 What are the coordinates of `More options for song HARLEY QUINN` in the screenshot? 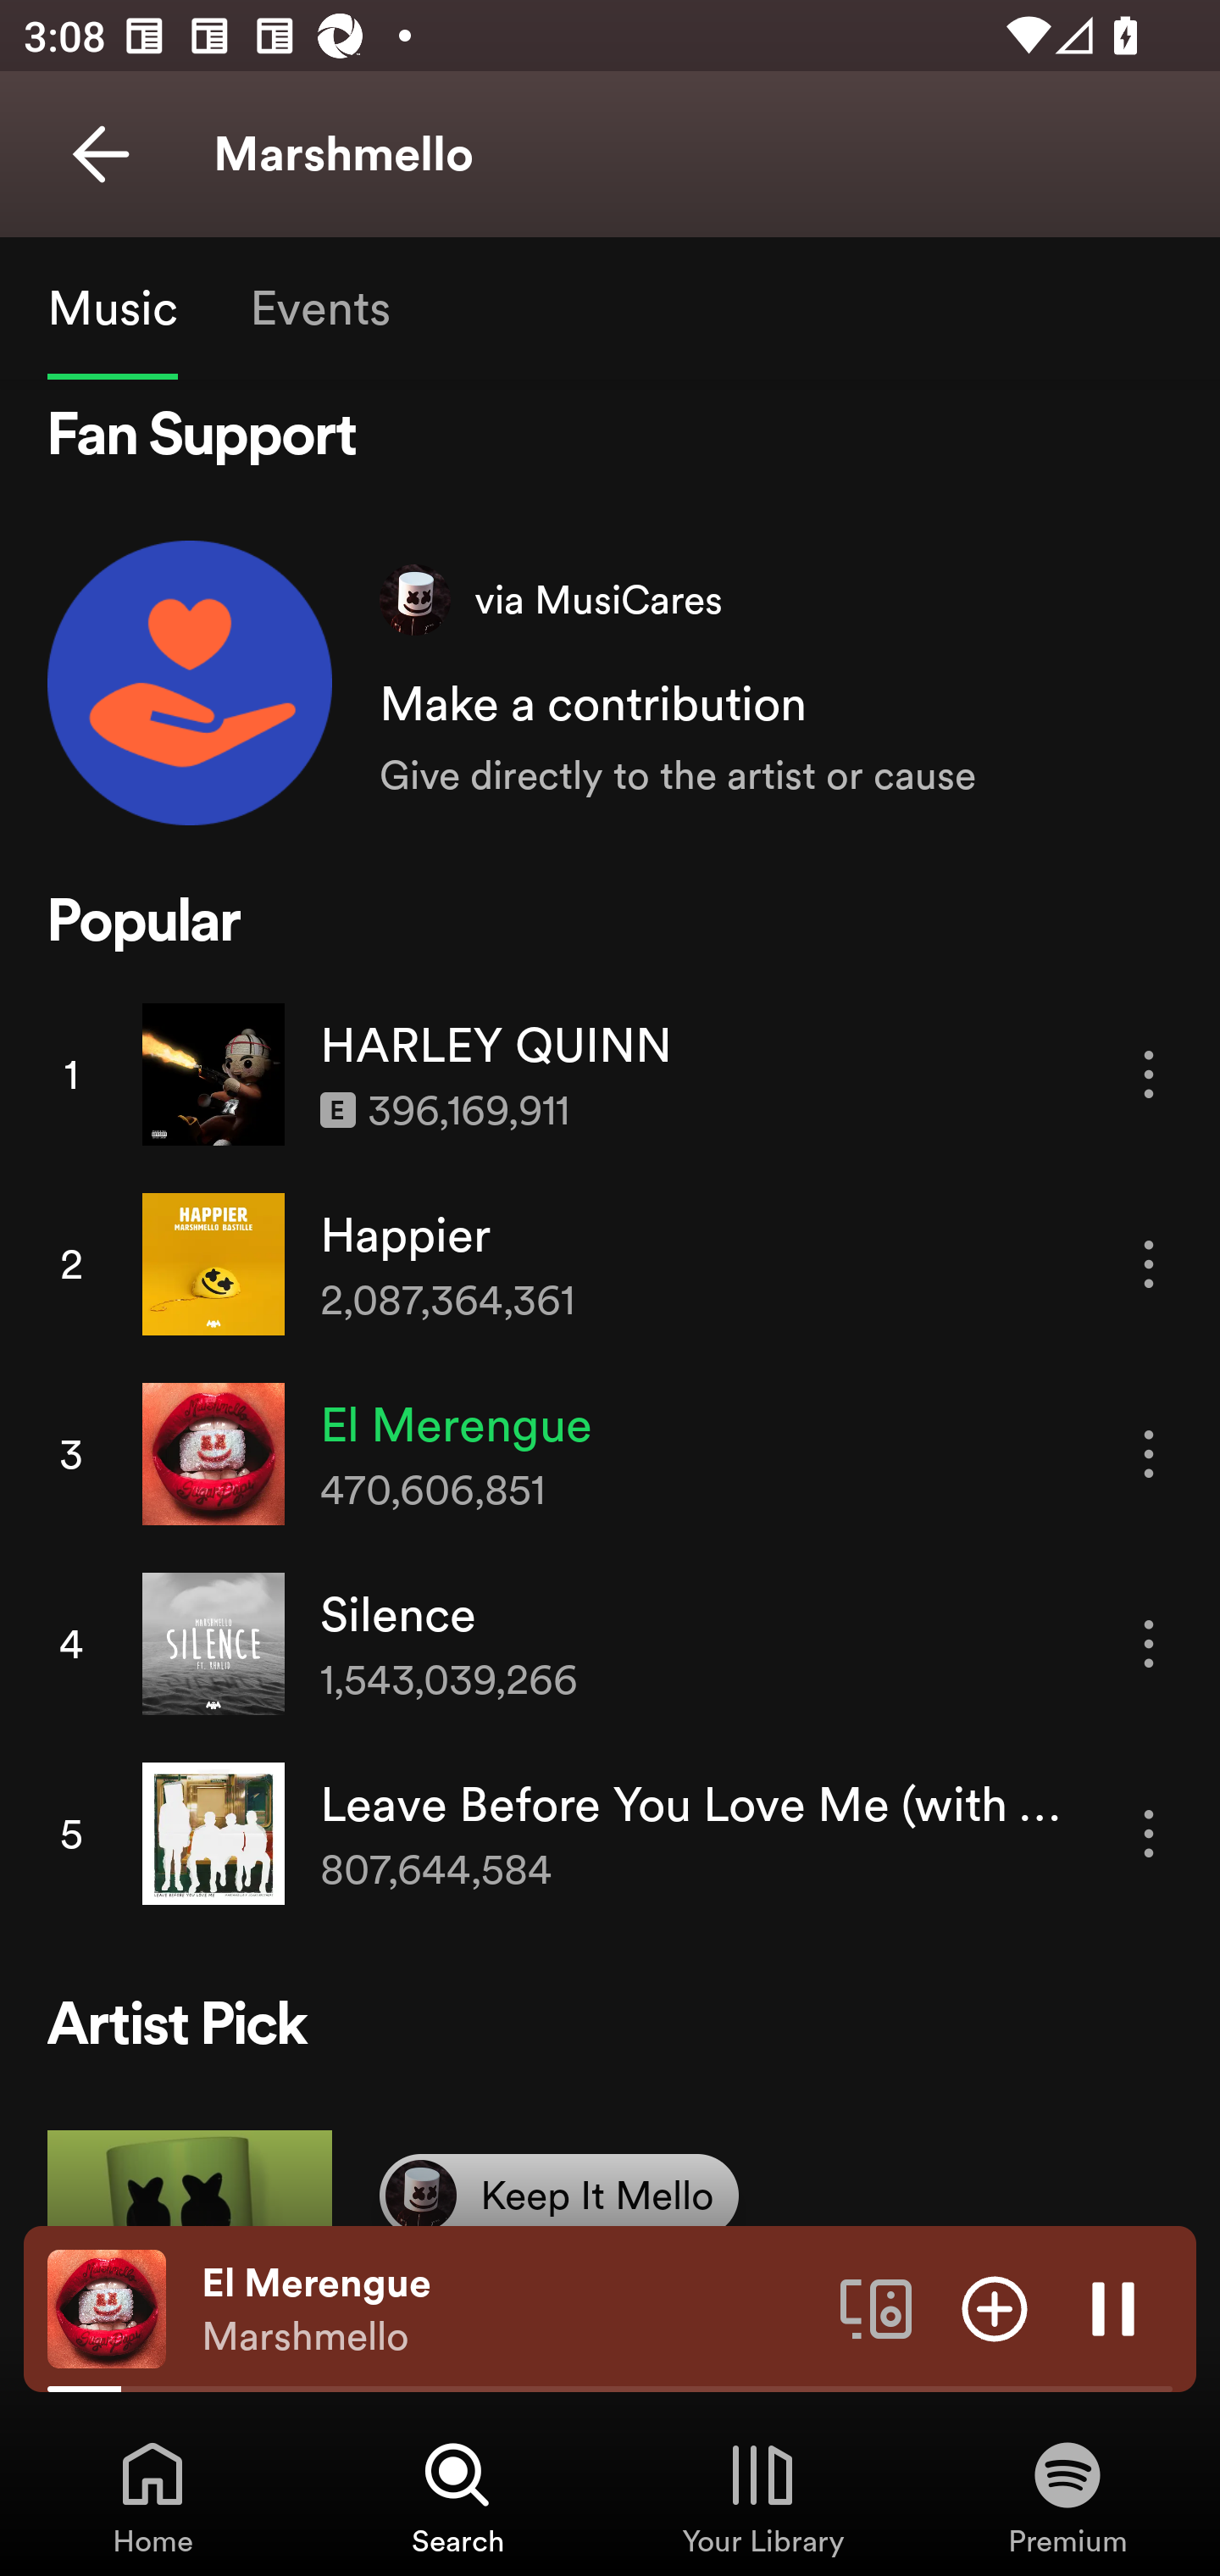 It's located at (1149, 1074).